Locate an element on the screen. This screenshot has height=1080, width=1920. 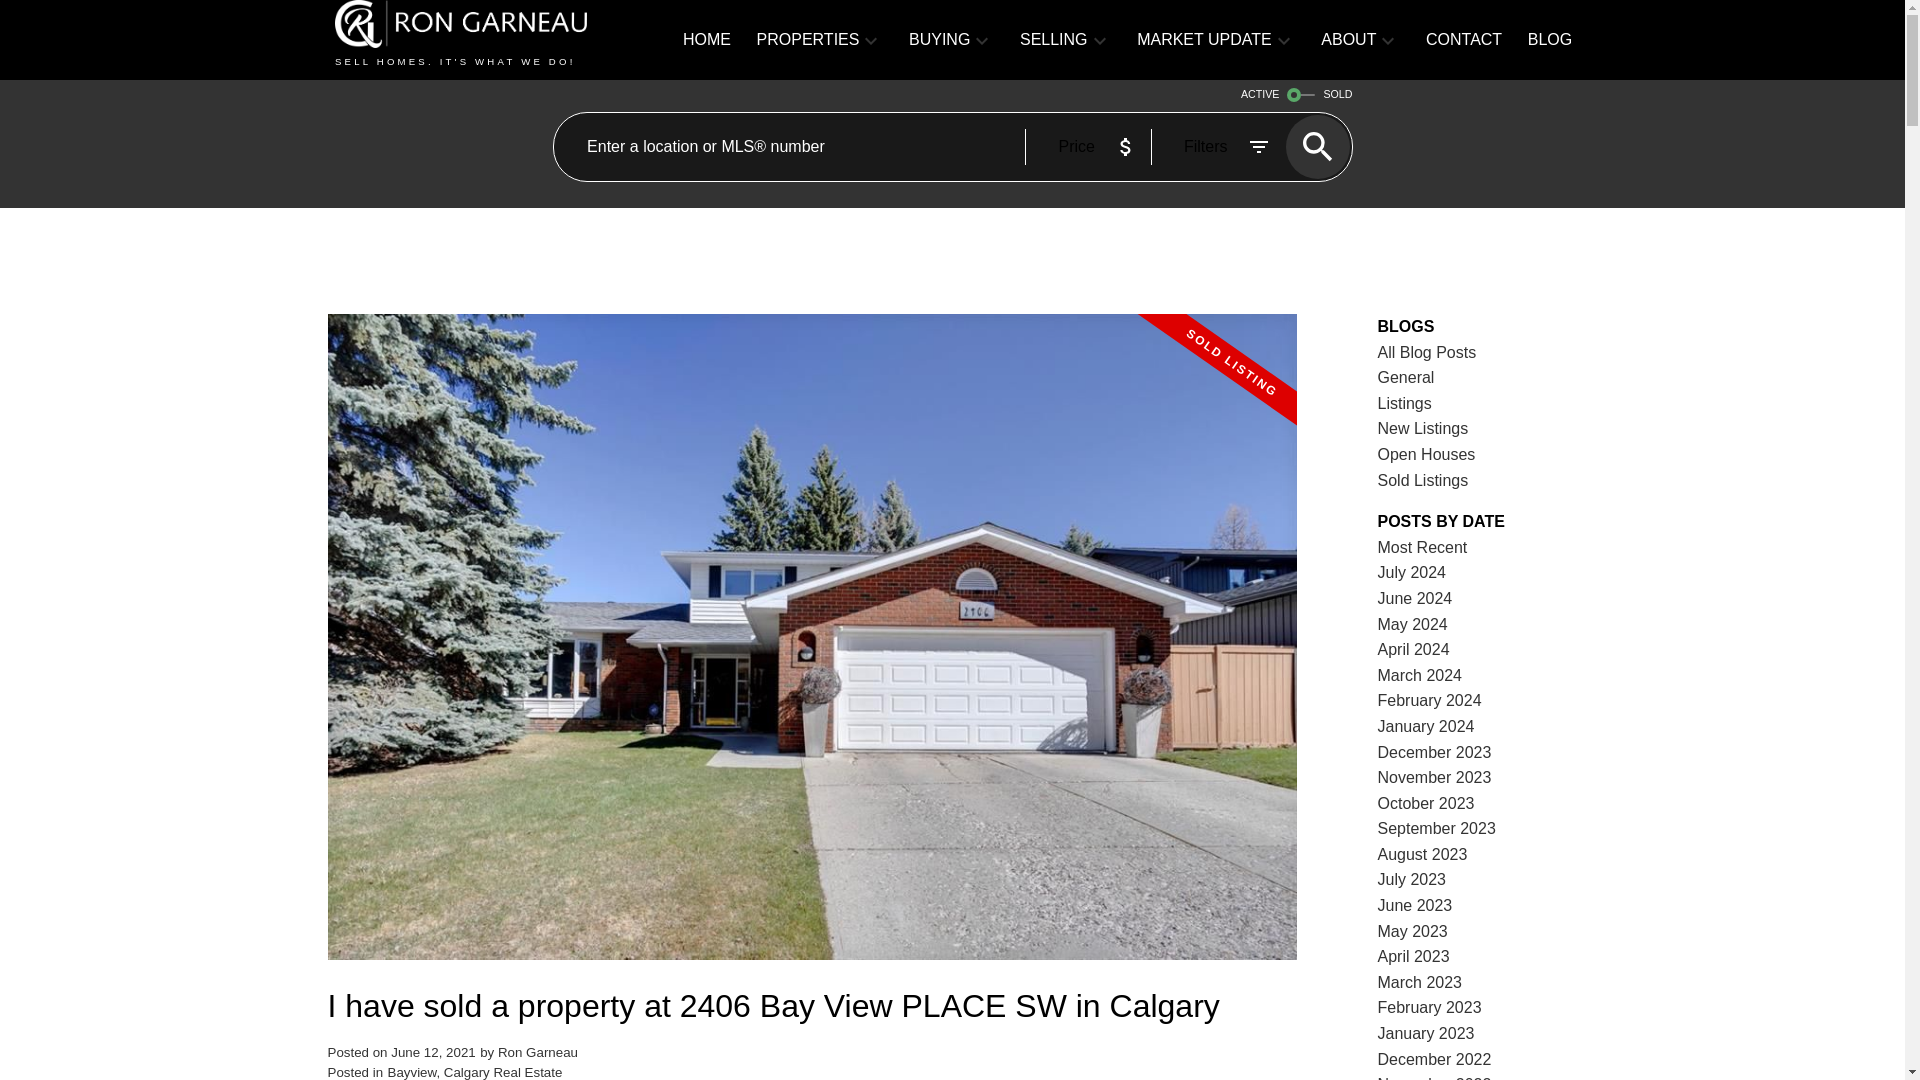
Bayview, Calgary Real Estate is located at coordinates (474, 1072).